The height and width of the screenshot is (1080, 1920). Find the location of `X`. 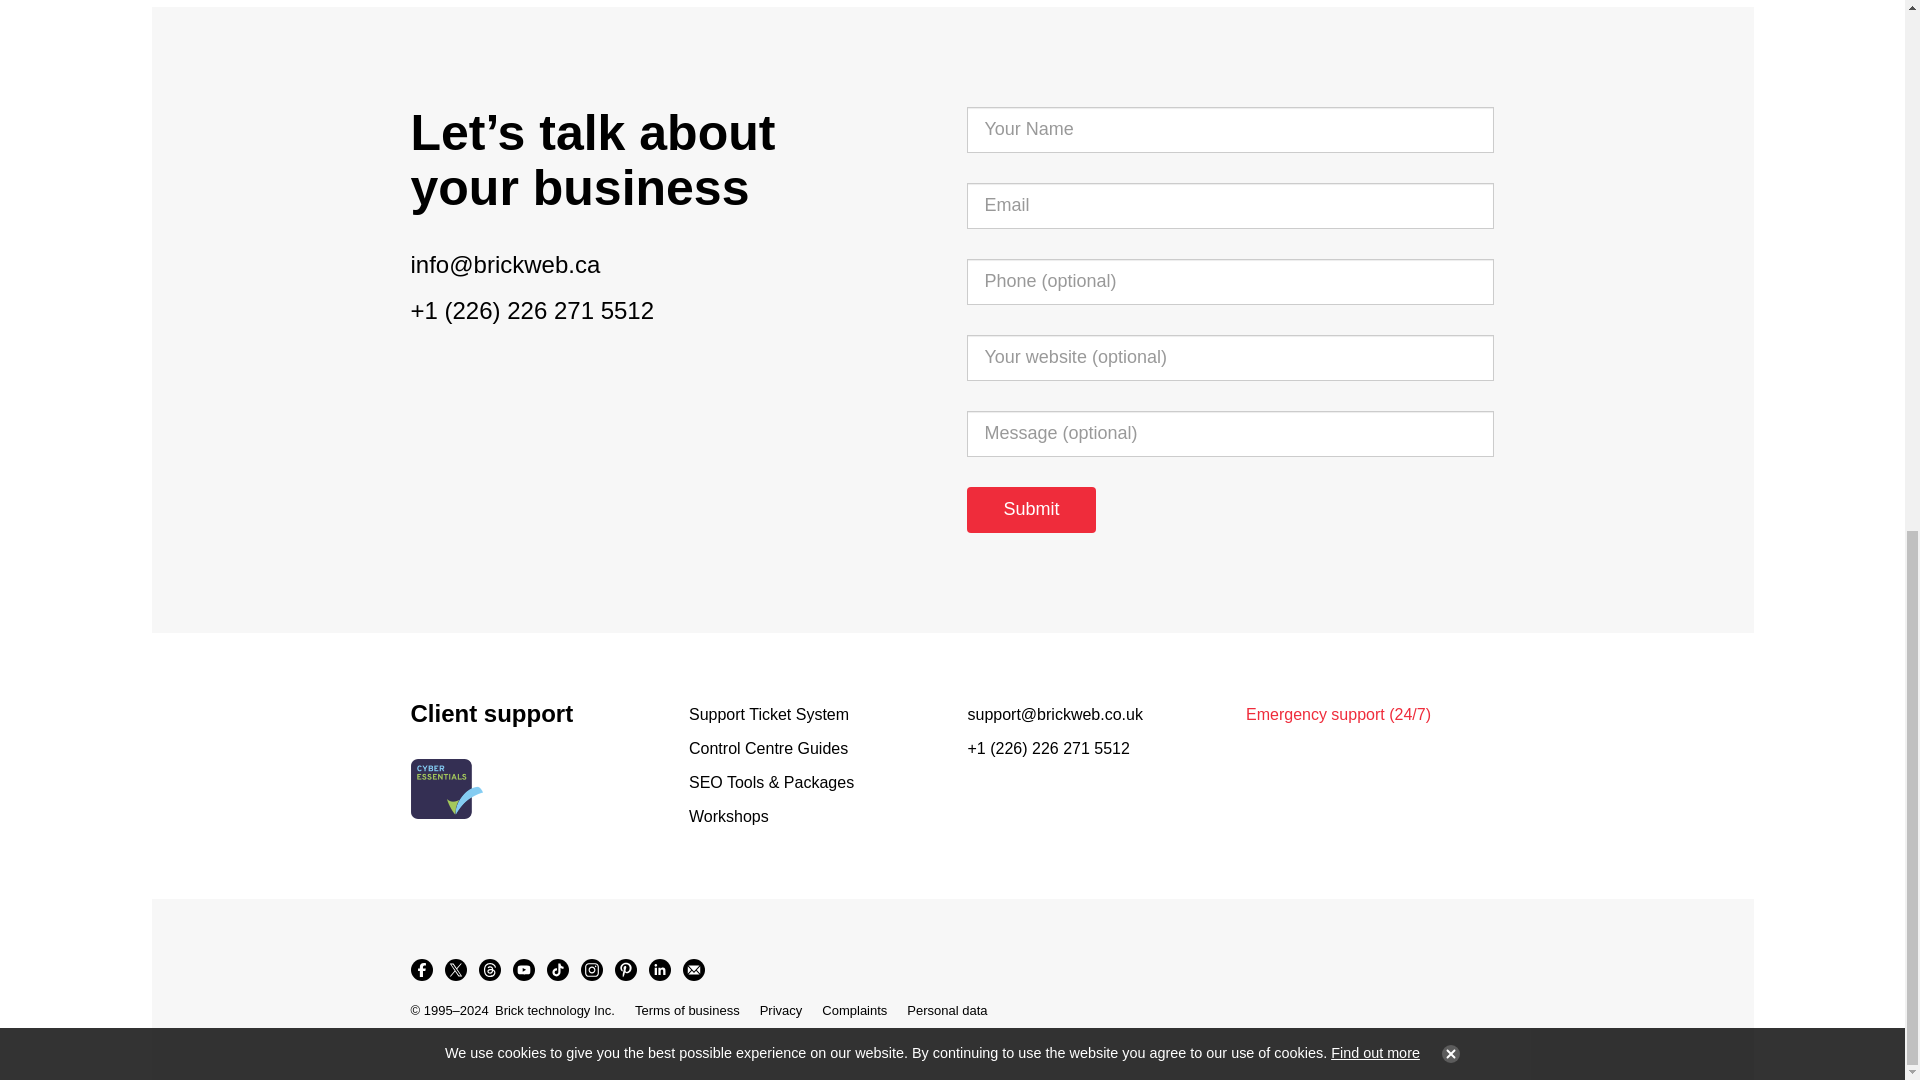

X is located at coordinates (454, 970).